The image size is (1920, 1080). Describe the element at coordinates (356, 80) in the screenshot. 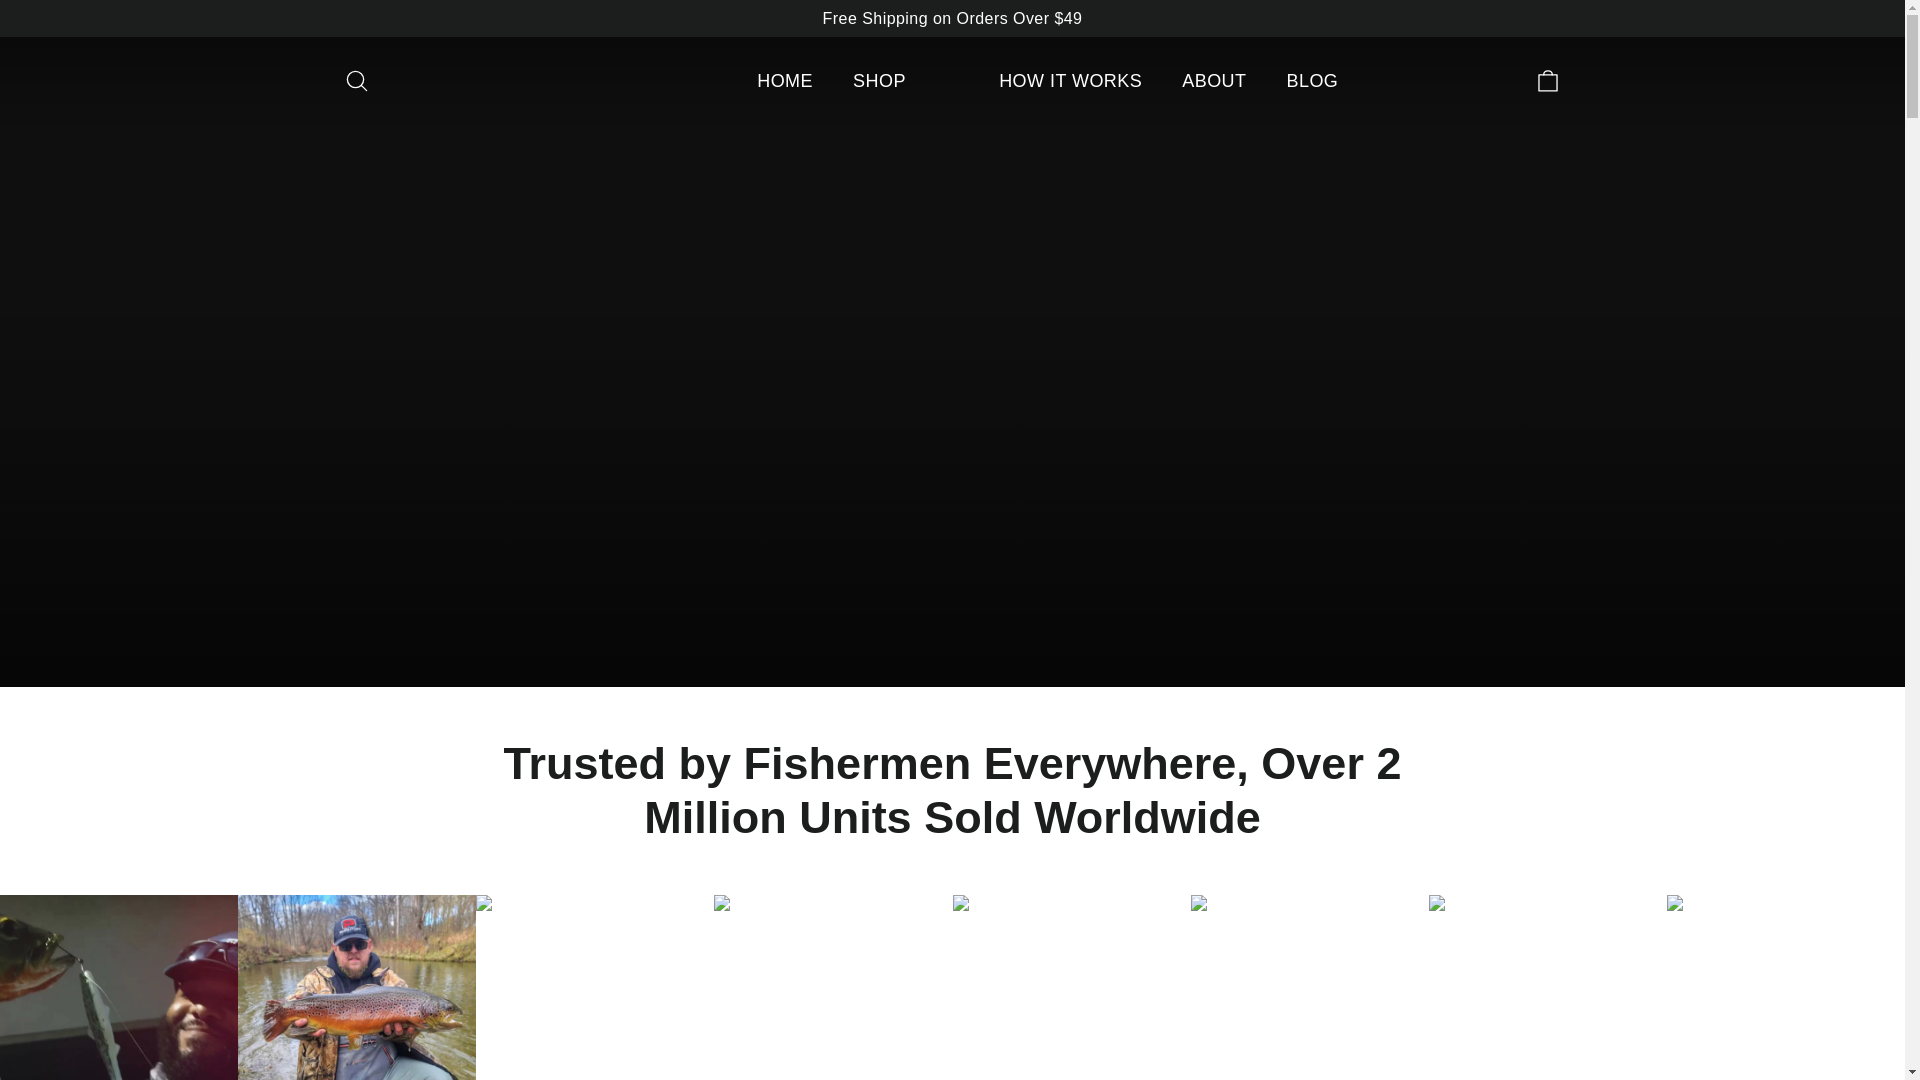

I see `HOME` at that location.